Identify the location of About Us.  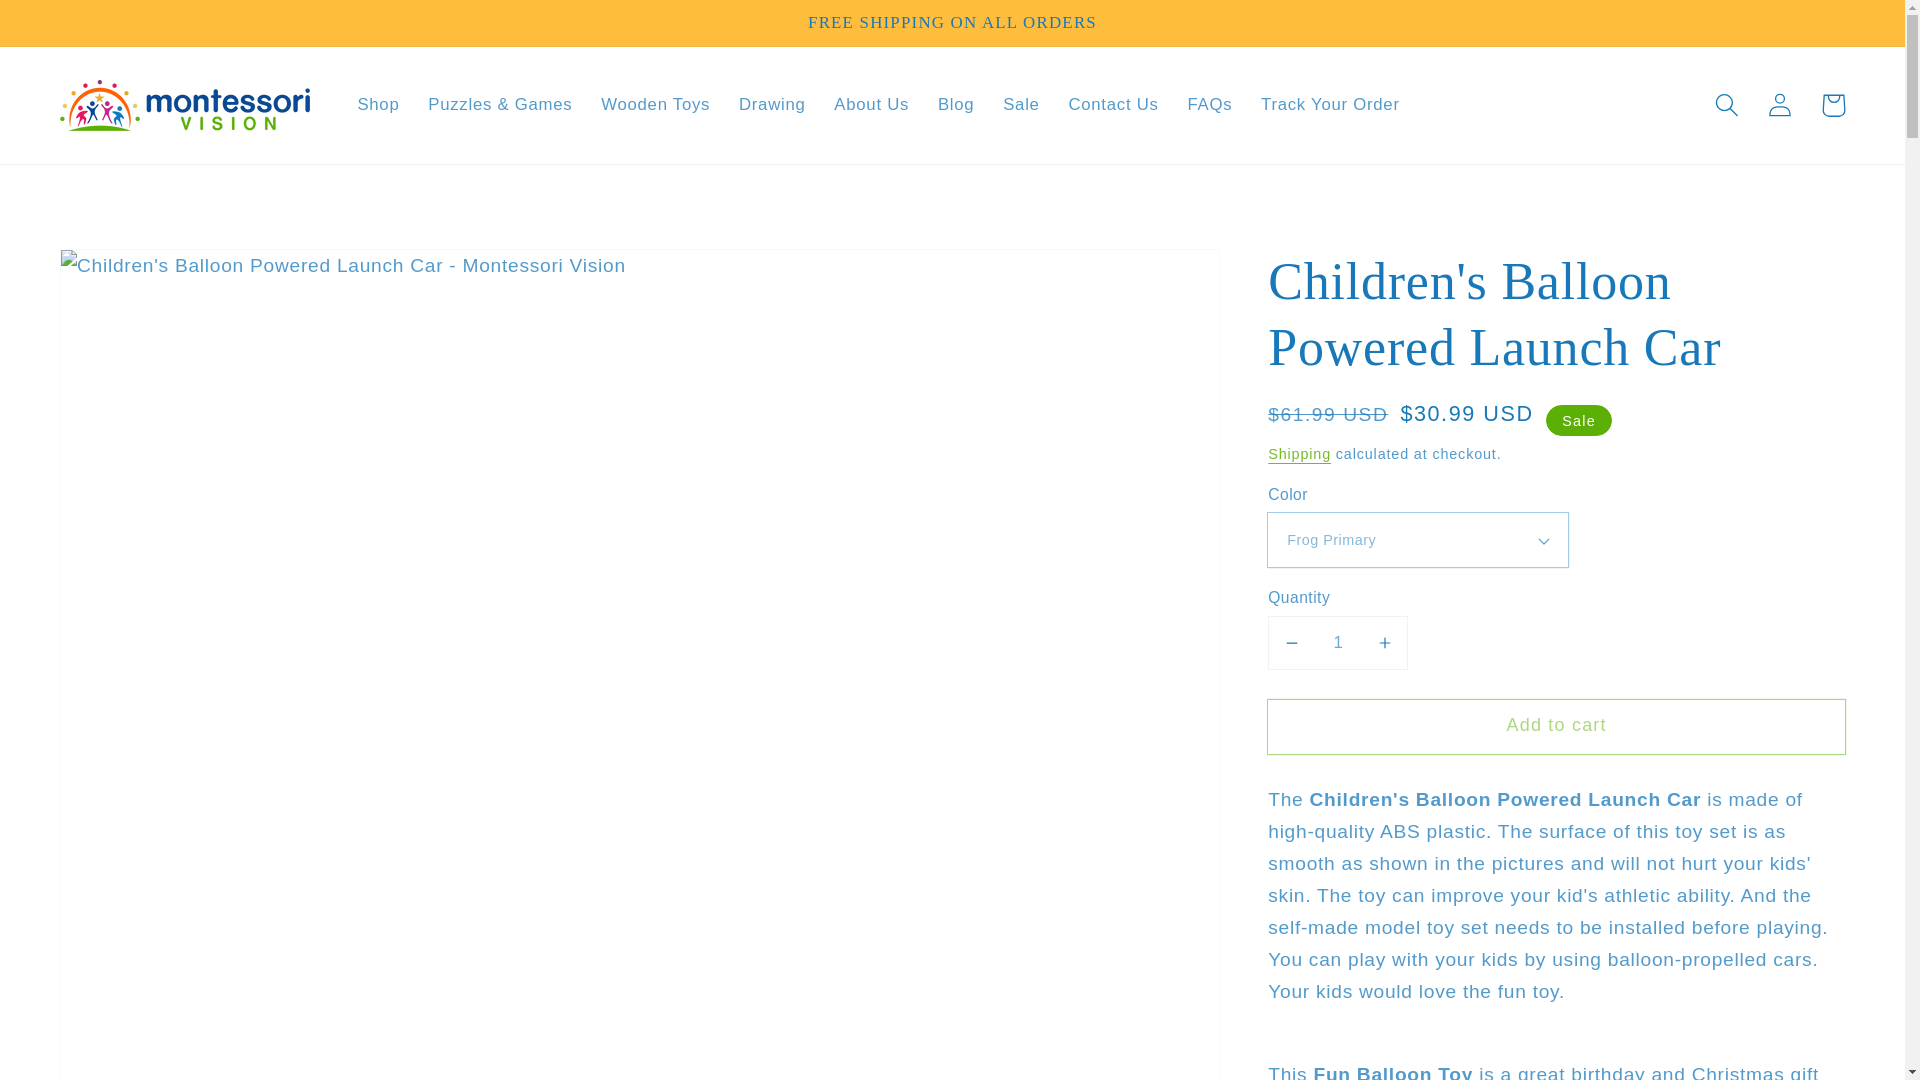
(871, 104).